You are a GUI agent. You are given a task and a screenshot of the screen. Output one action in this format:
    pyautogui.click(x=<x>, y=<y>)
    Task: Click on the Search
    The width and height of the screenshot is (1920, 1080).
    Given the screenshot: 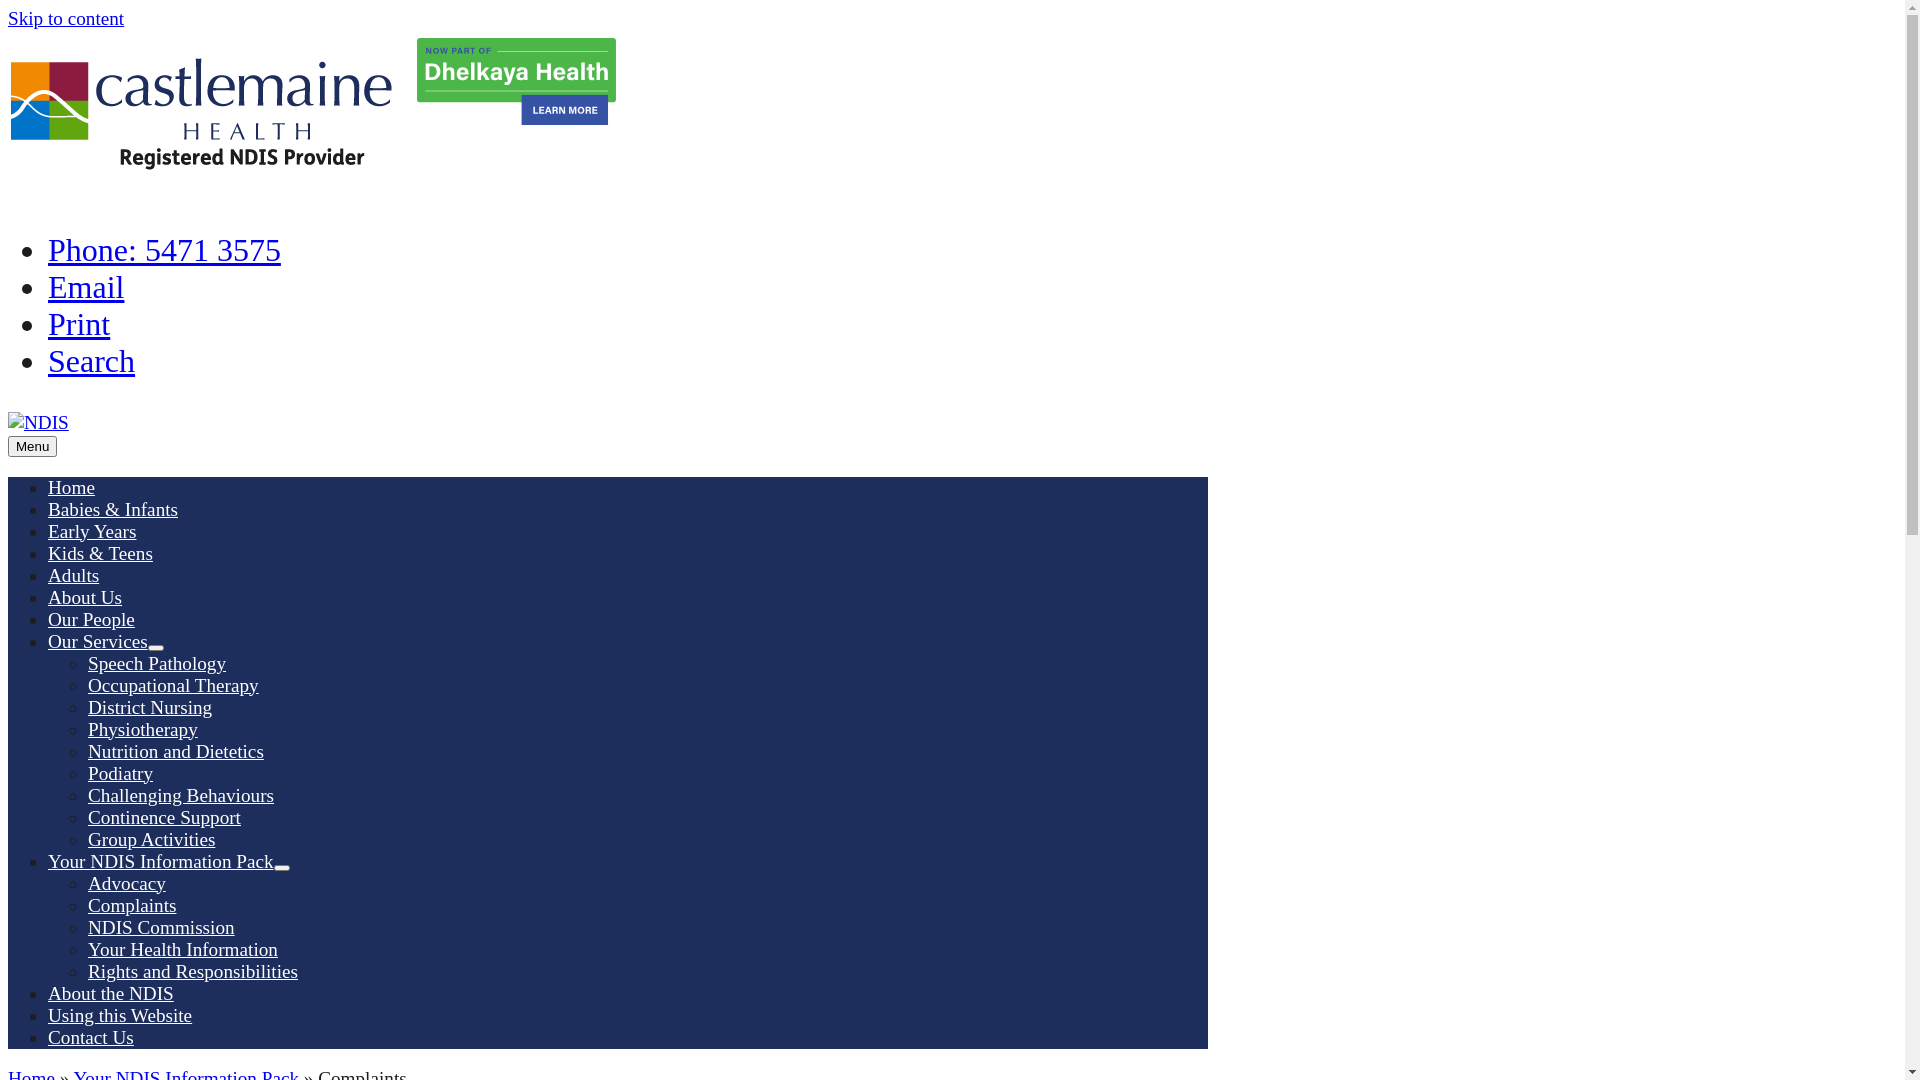 What is the action you would take?
    pyautogui.click(x=92, y=361)
    